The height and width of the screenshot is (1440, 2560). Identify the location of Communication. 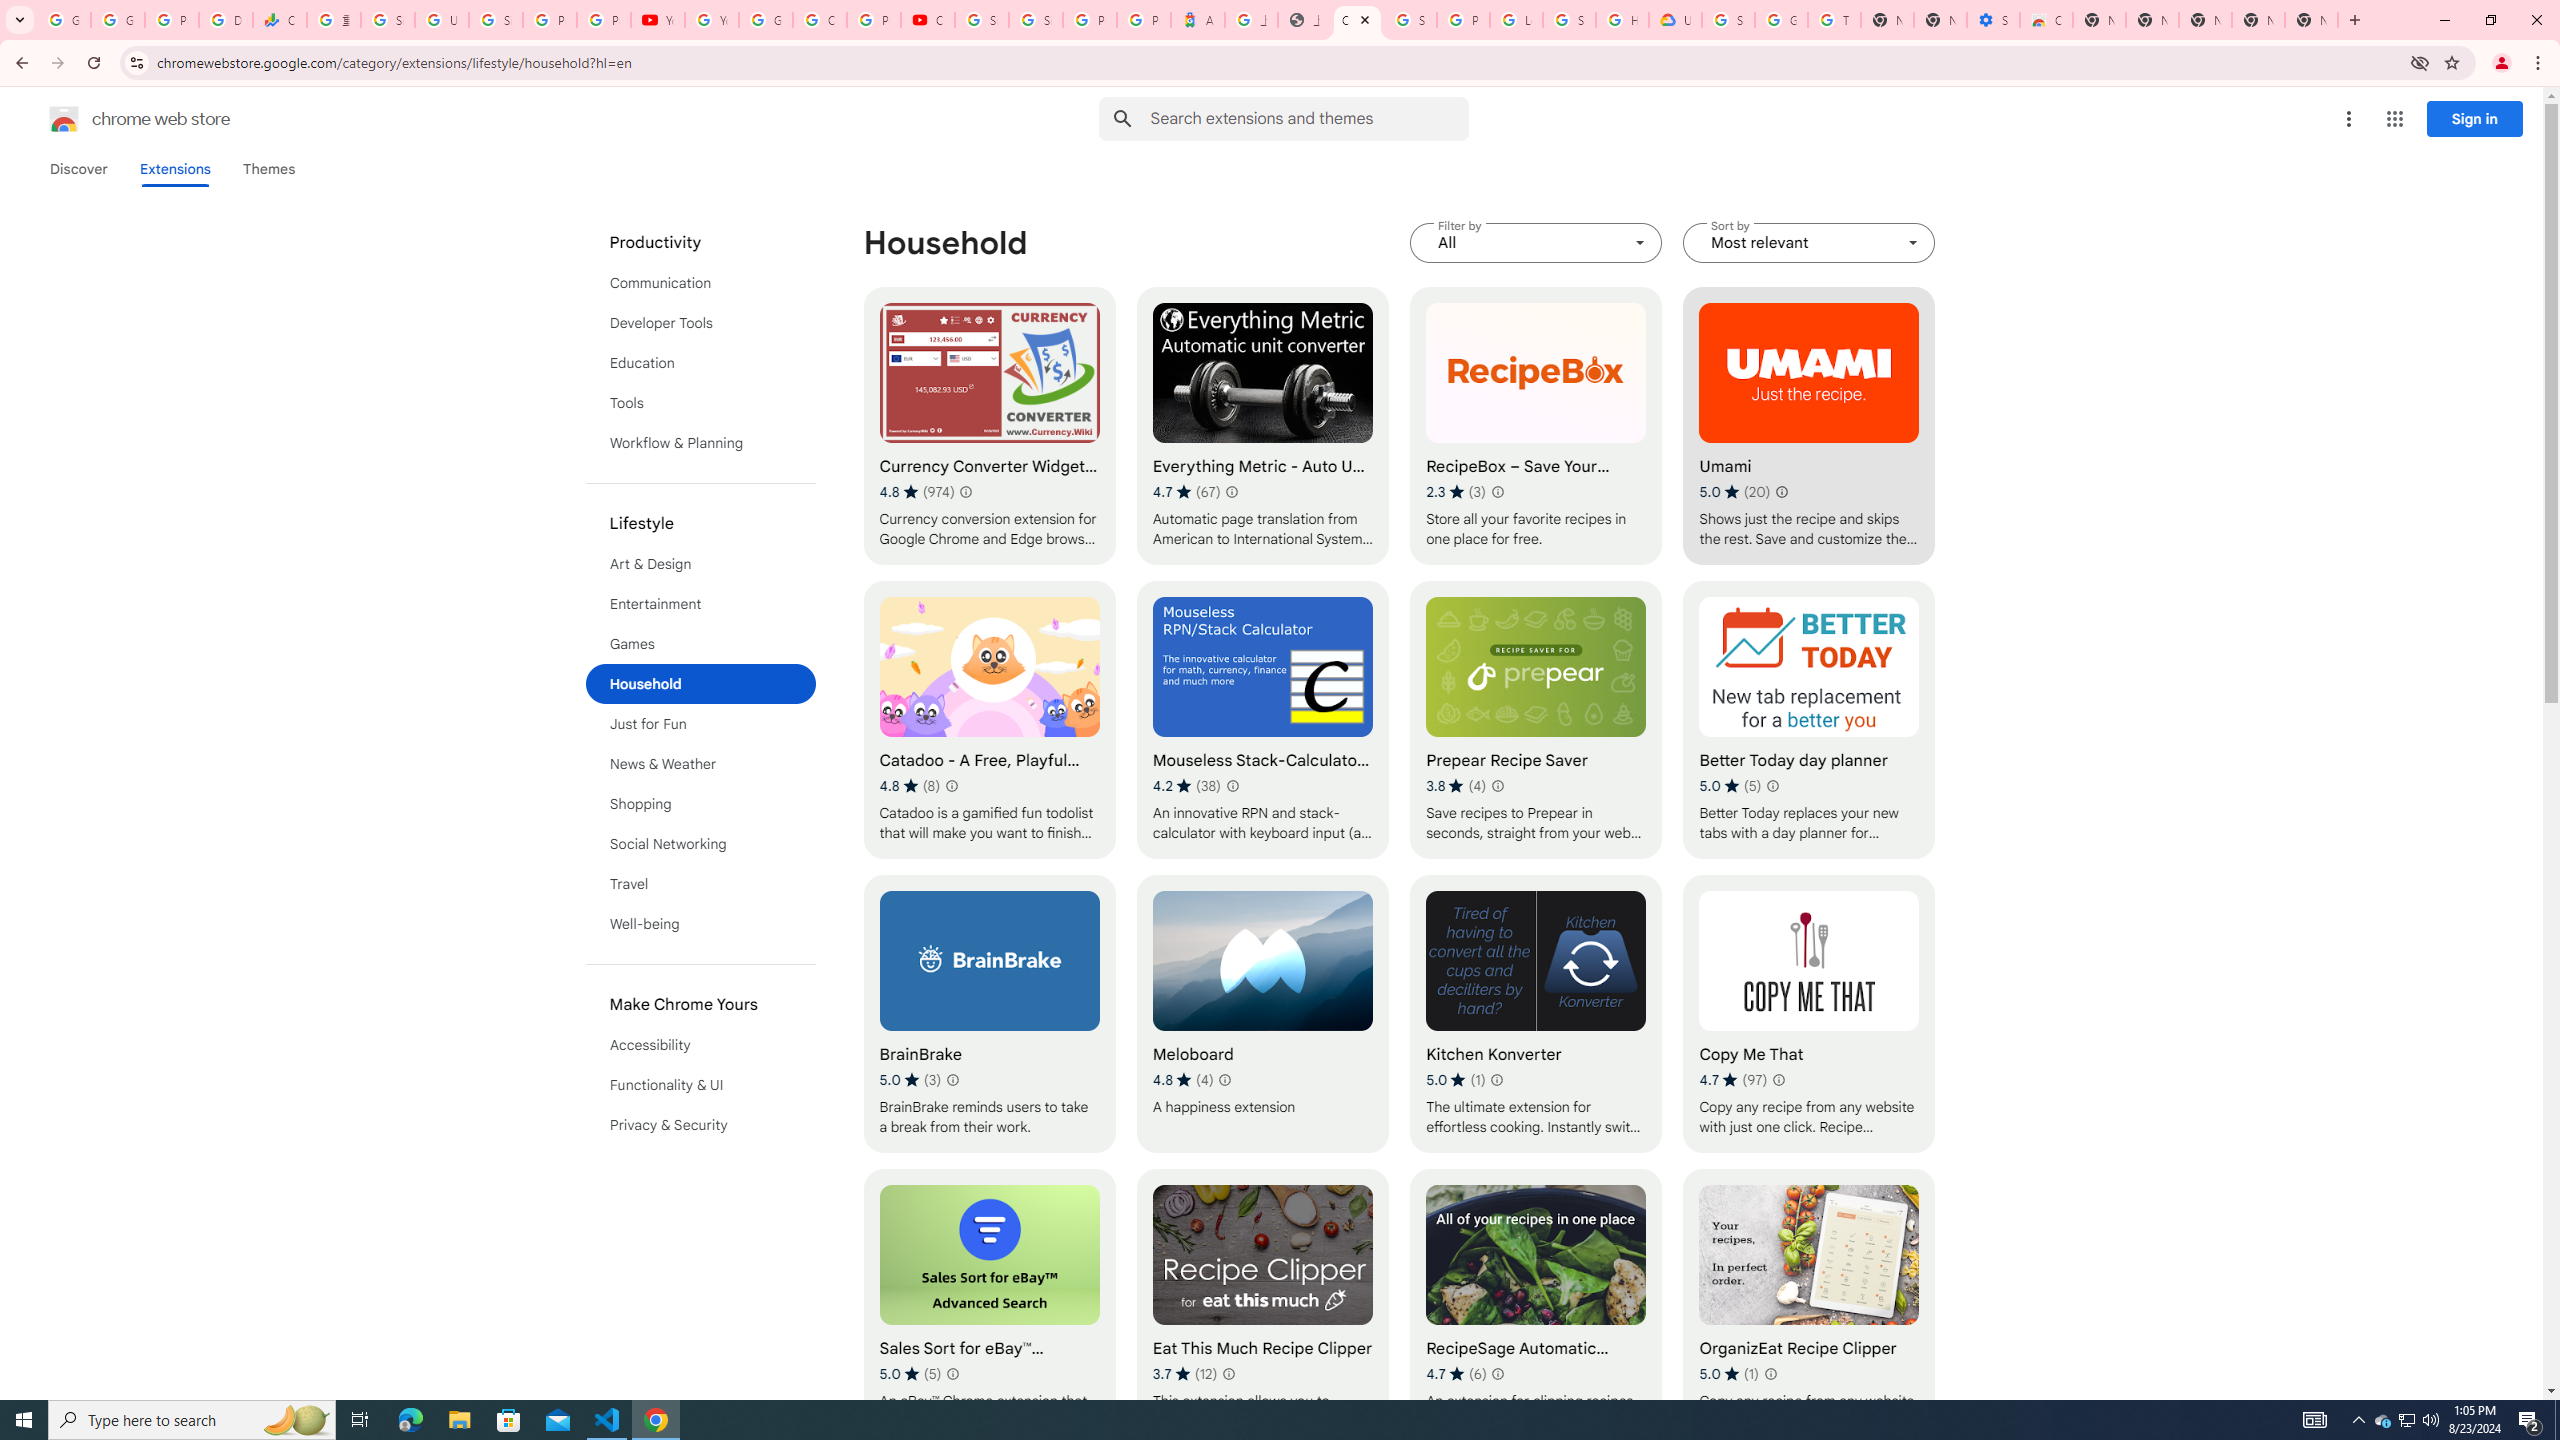
(701, 282).